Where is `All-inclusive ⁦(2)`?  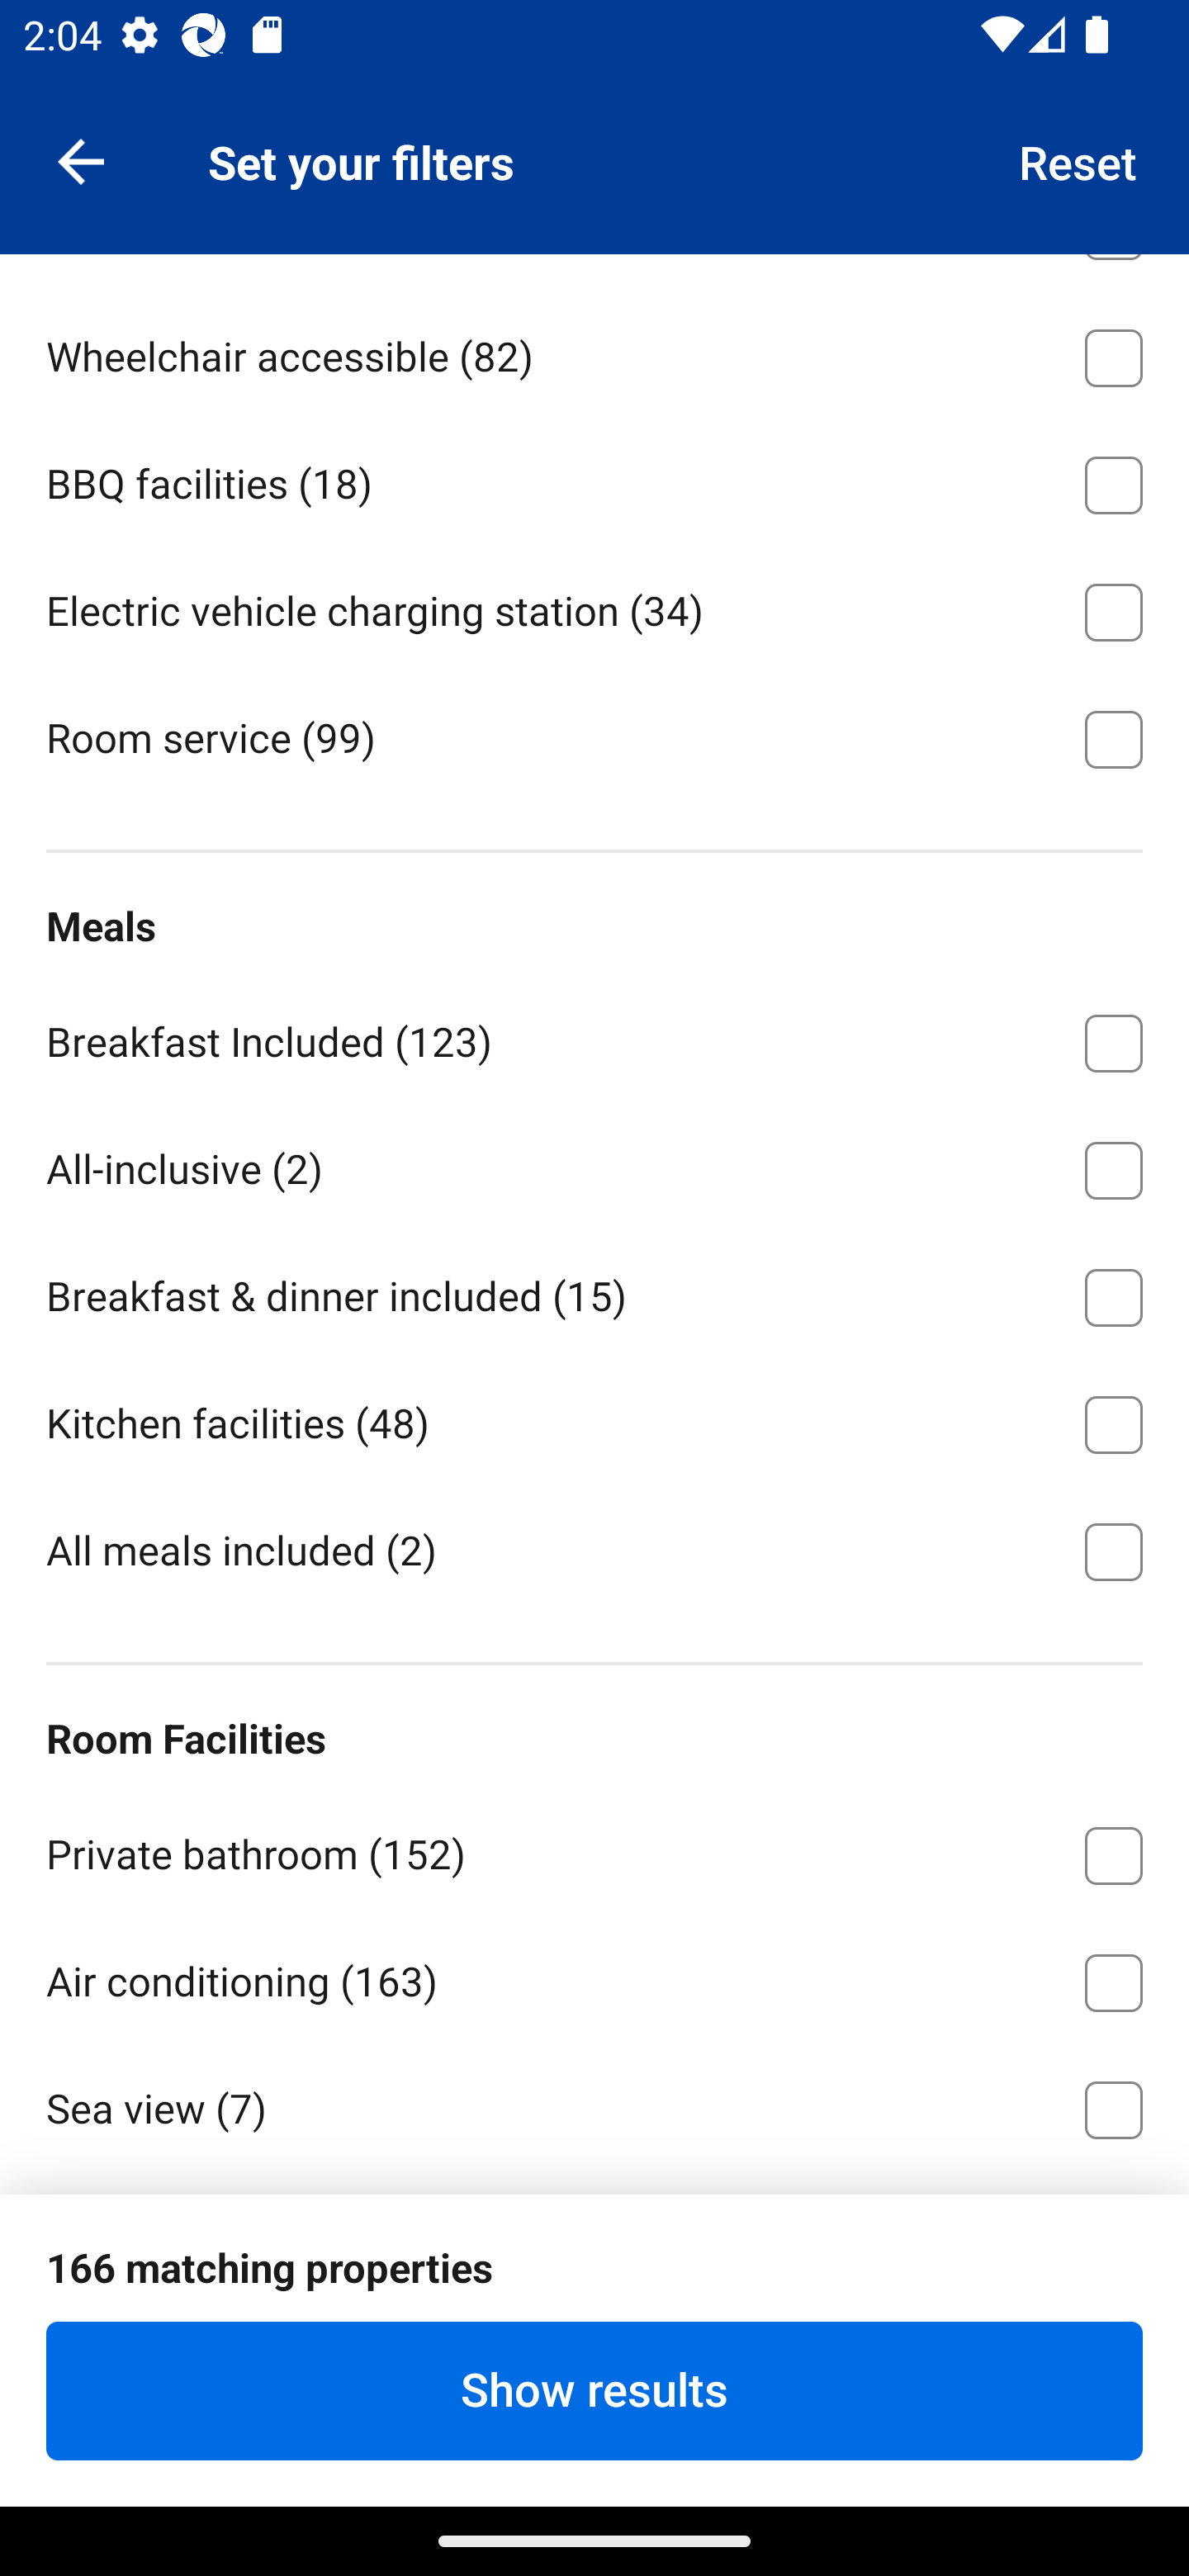
All-inclusive ⁦(2) is located at coordinates (594, 1166).